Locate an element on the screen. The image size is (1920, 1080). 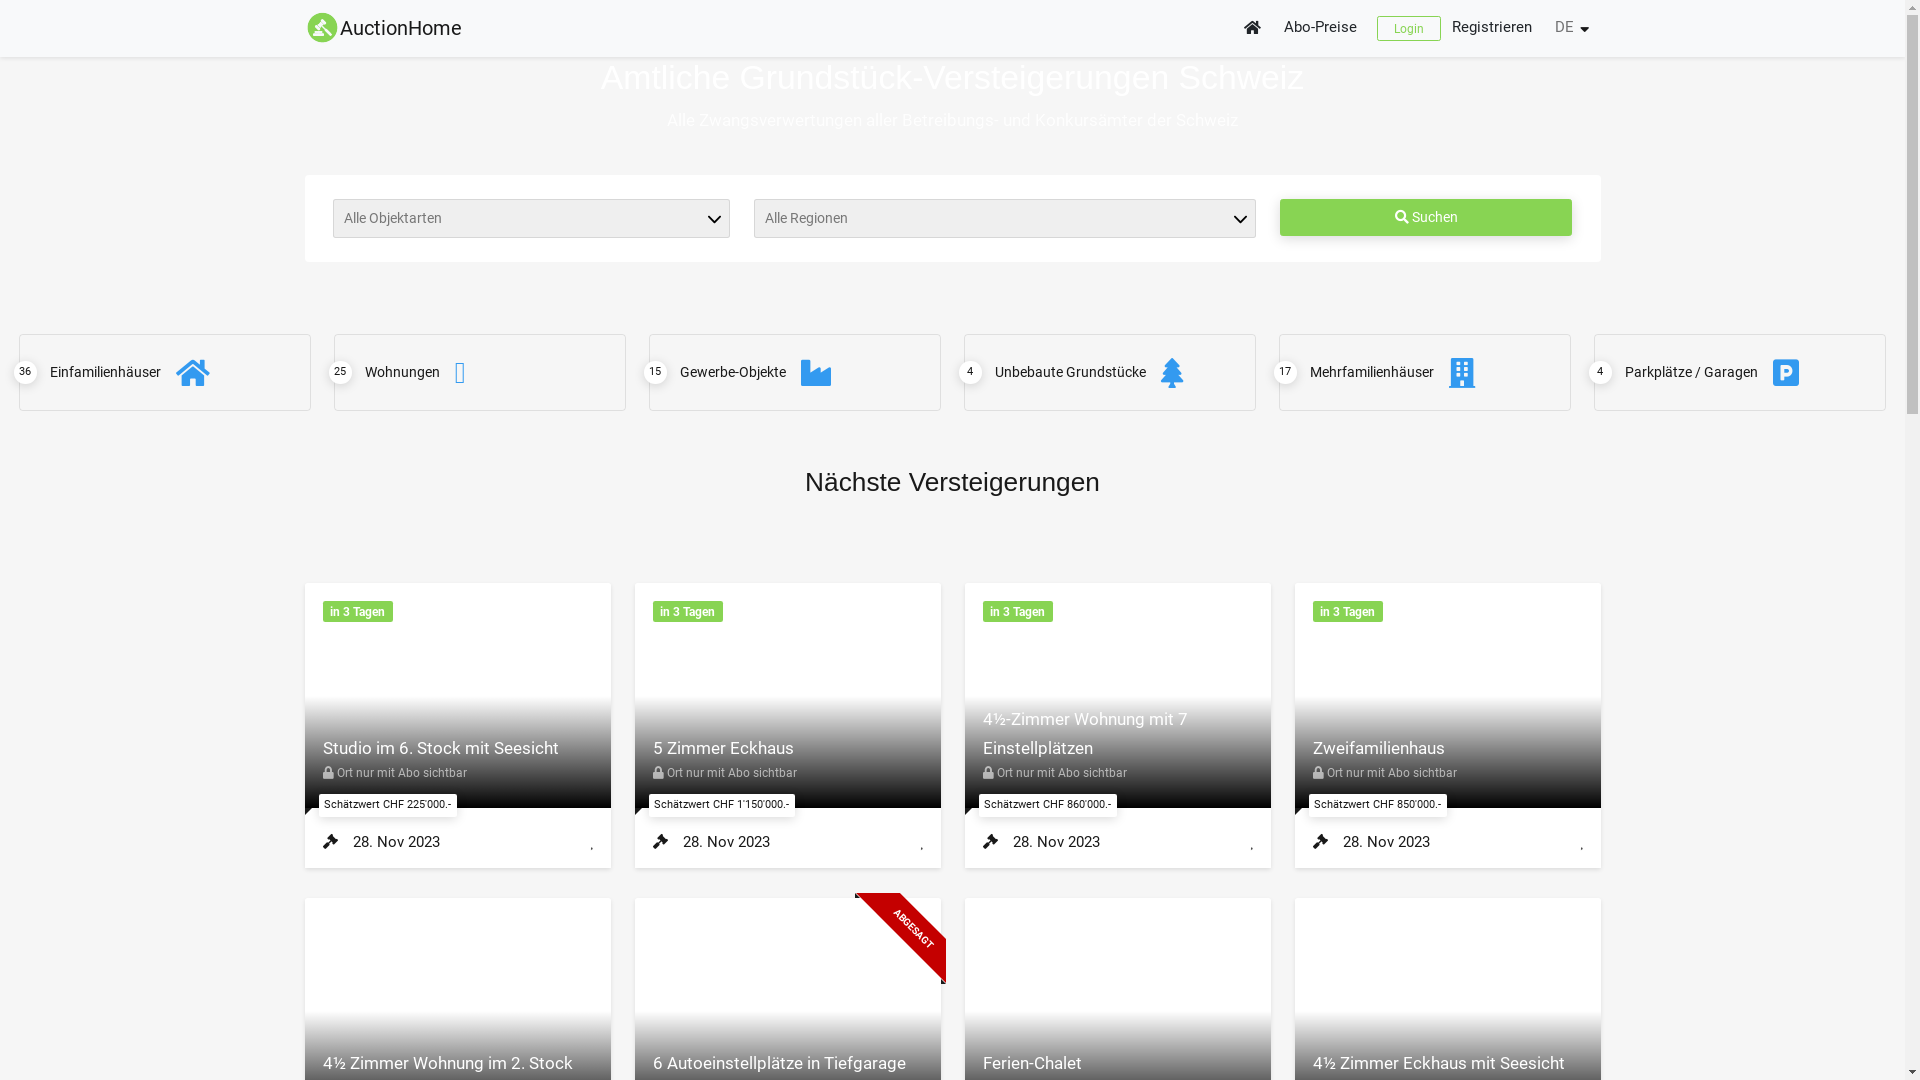
Abo-Preise is located at coordinates (1322, 28).